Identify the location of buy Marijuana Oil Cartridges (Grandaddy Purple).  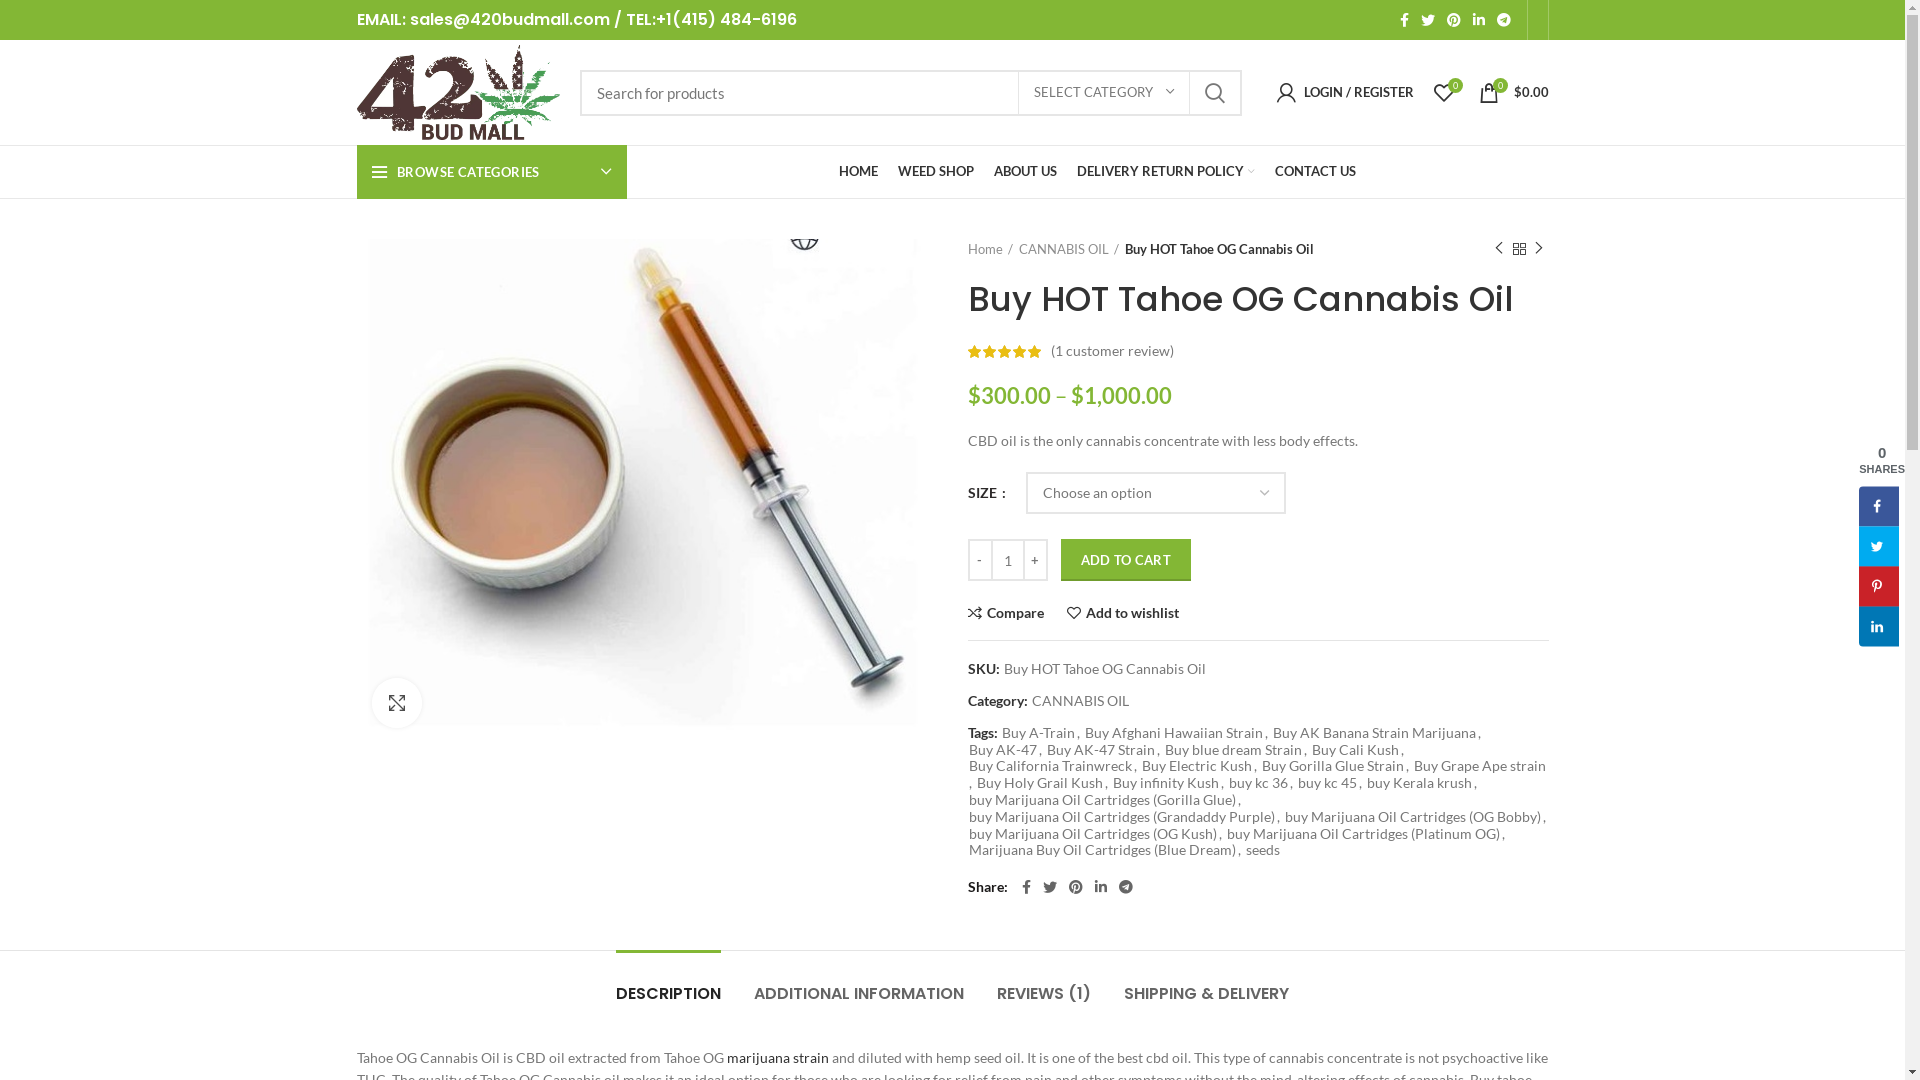
(1121, 818).